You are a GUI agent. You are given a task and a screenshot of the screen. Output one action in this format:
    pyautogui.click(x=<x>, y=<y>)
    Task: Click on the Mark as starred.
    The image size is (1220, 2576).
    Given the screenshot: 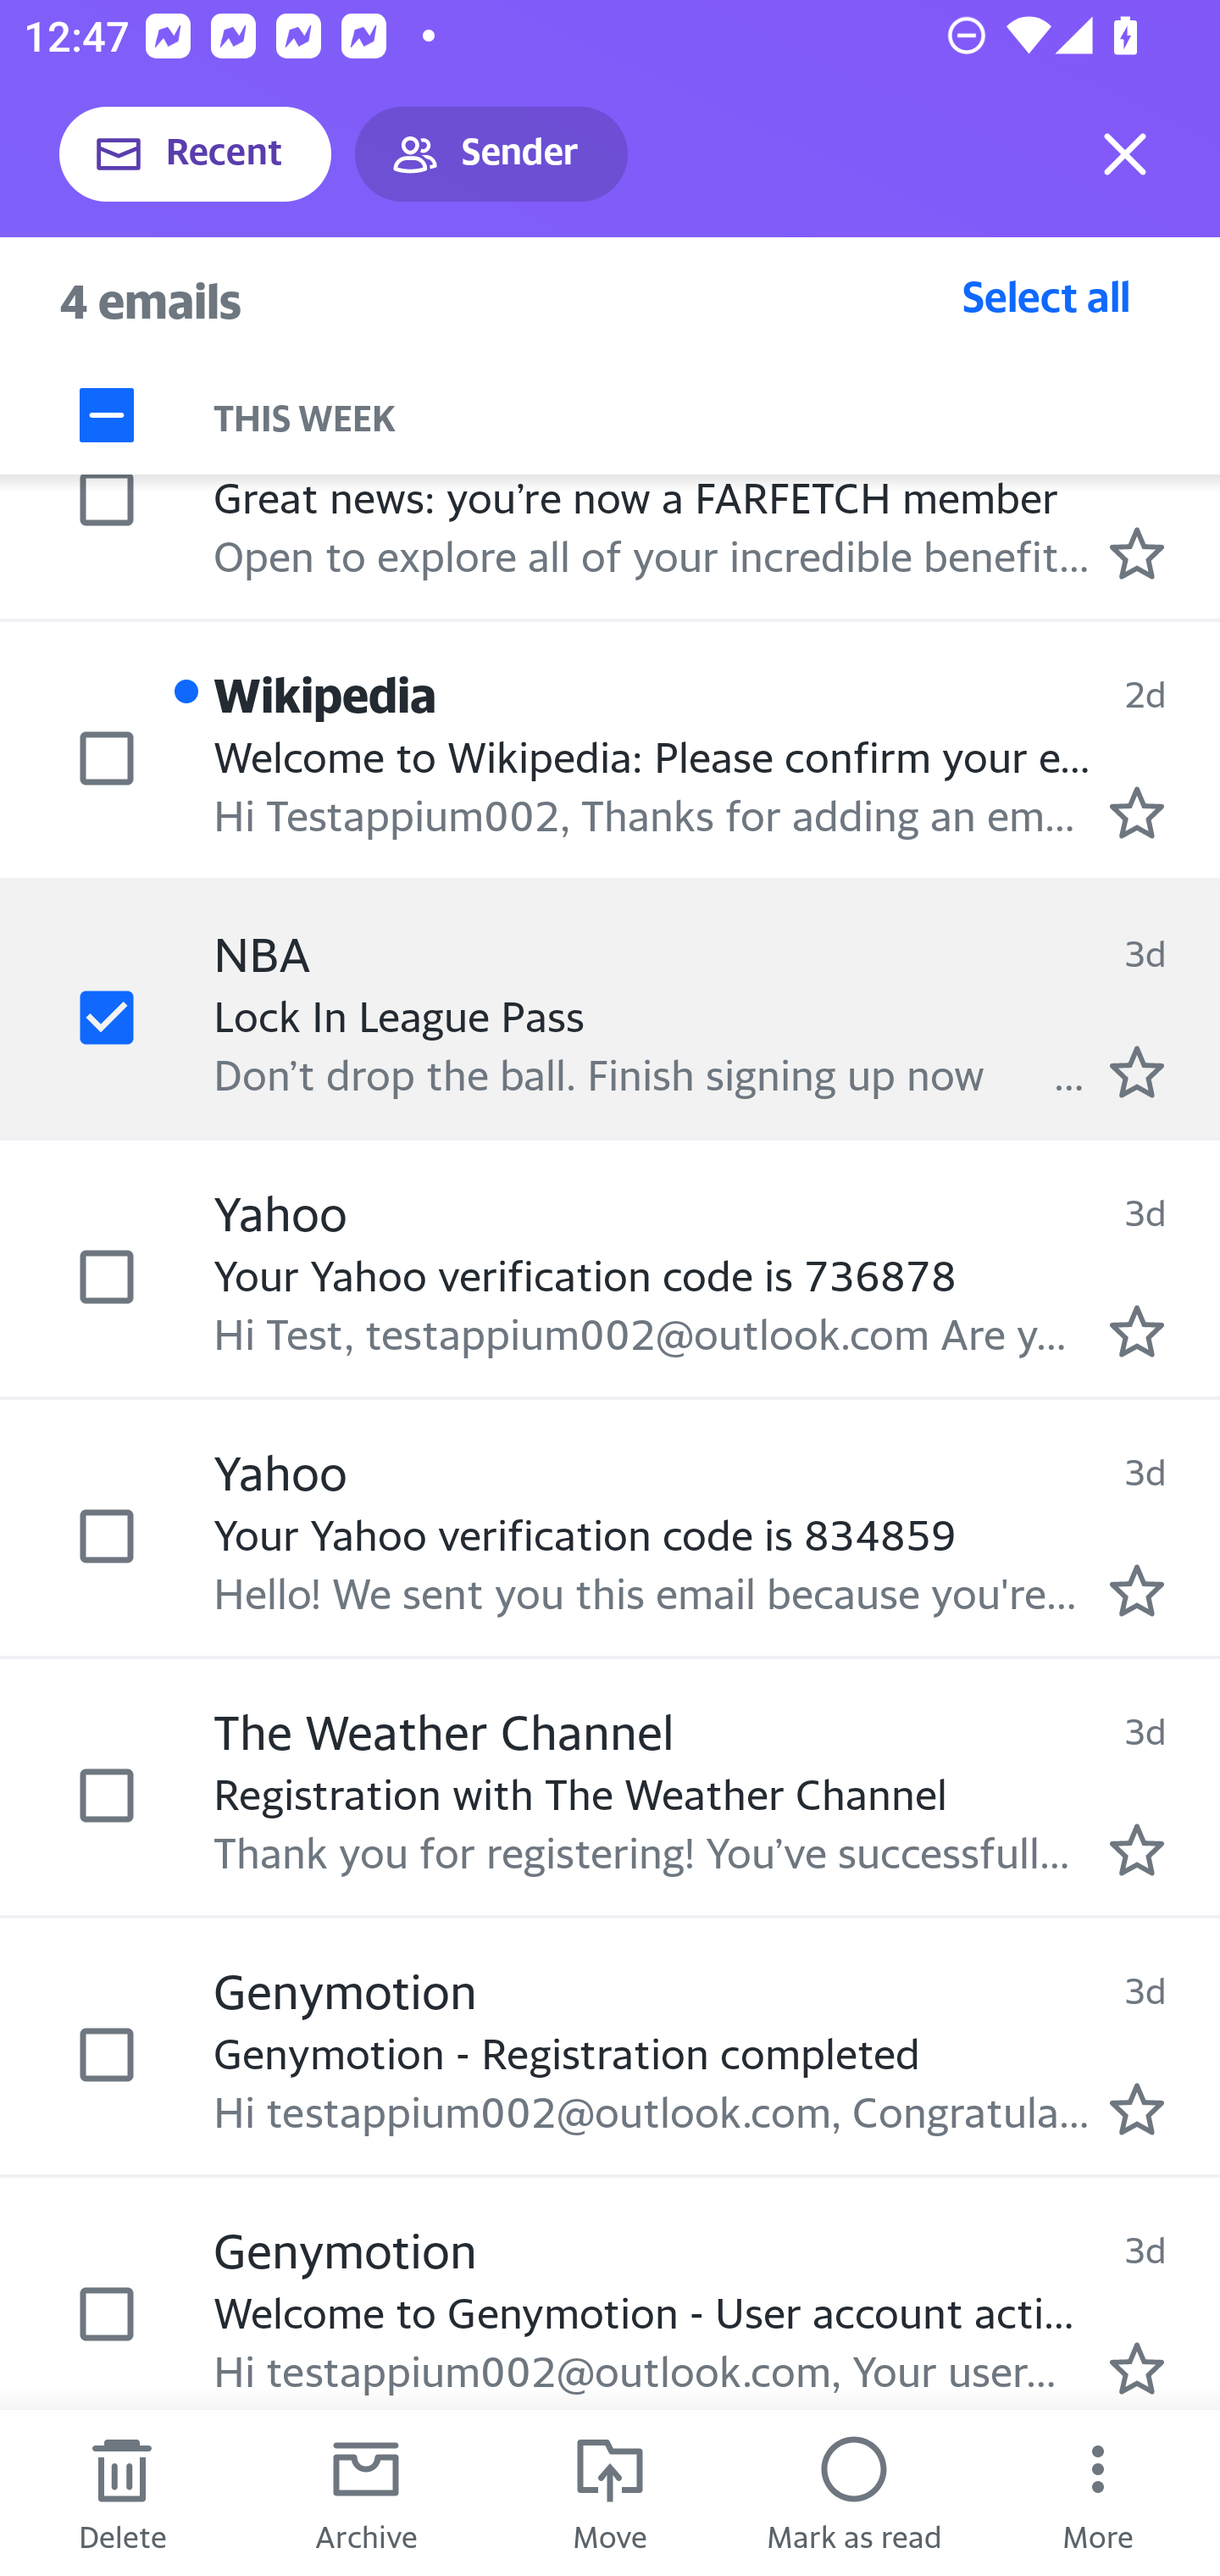 What is the action you would take?
    pyautogui.click(x=1137, y=552)
    